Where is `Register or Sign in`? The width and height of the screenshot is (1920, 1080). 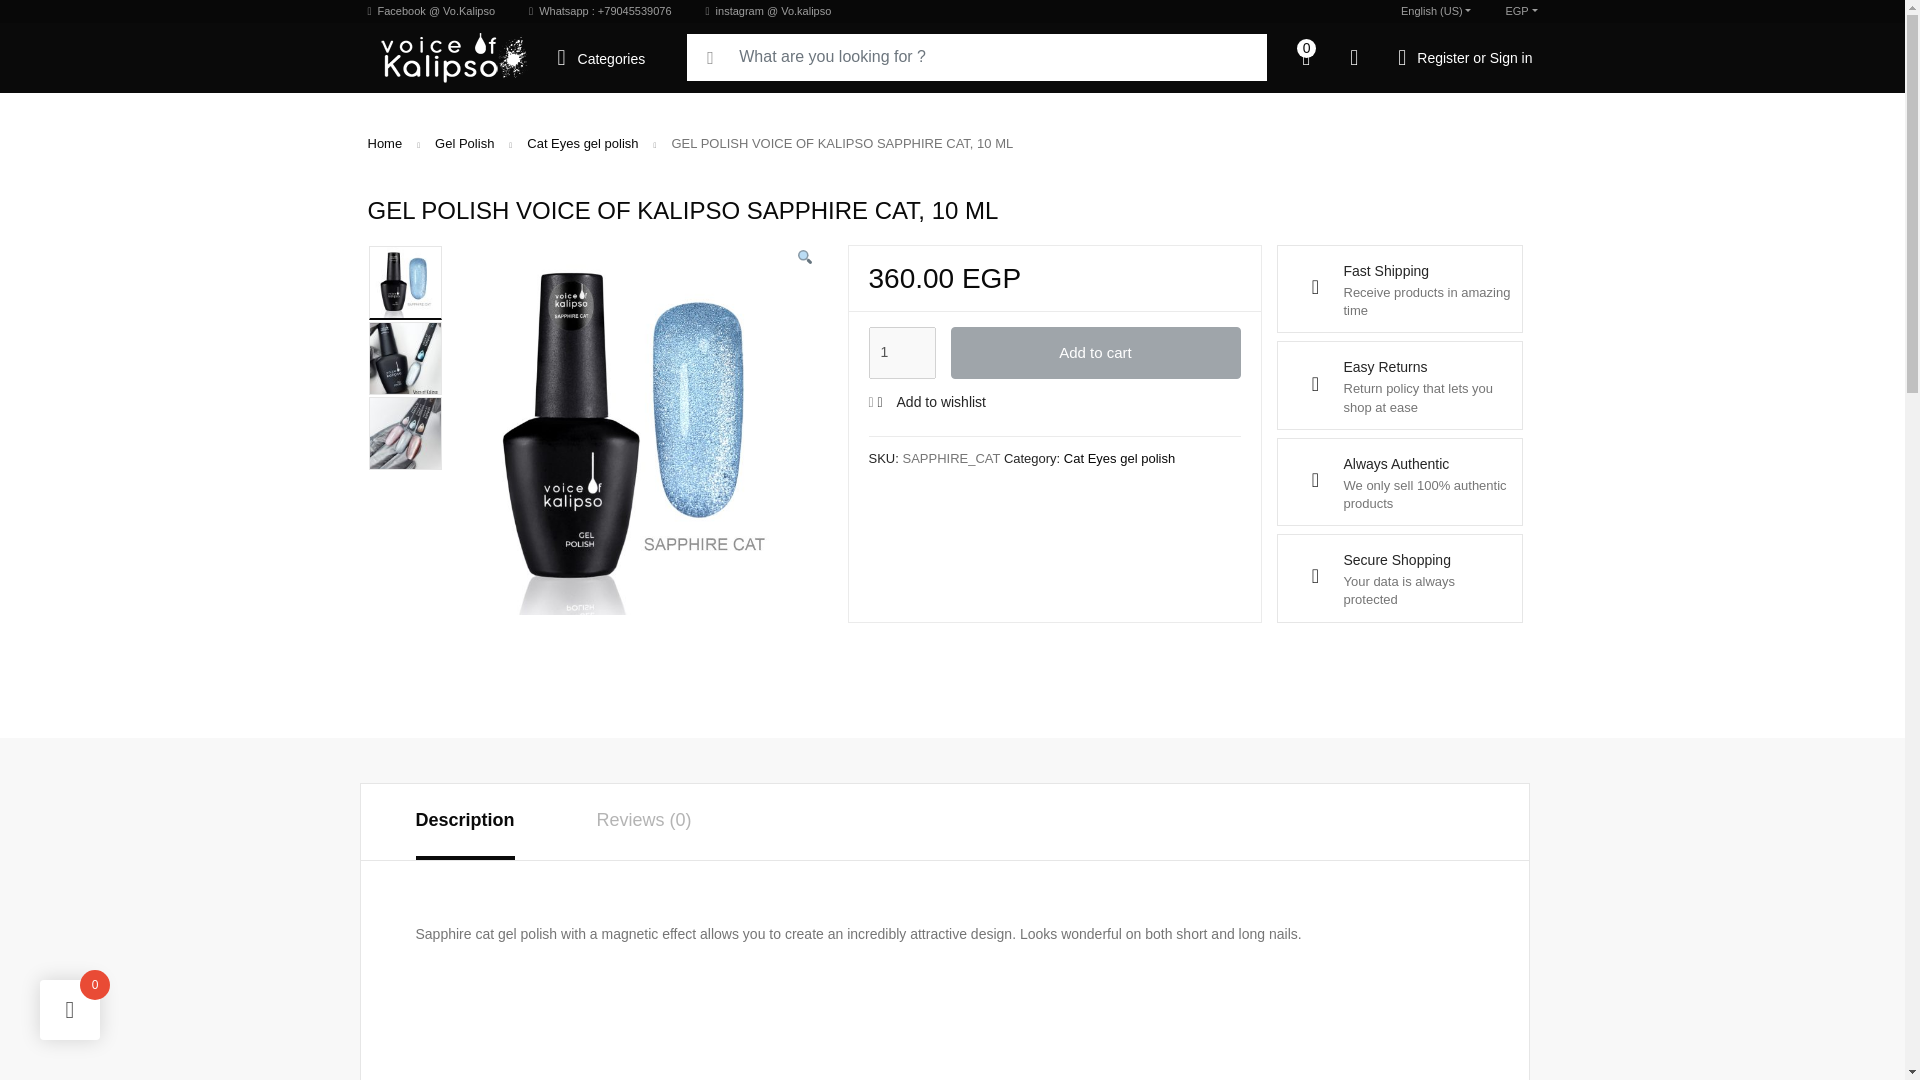
Register or Sign in is located at coordinates (1464, 56).